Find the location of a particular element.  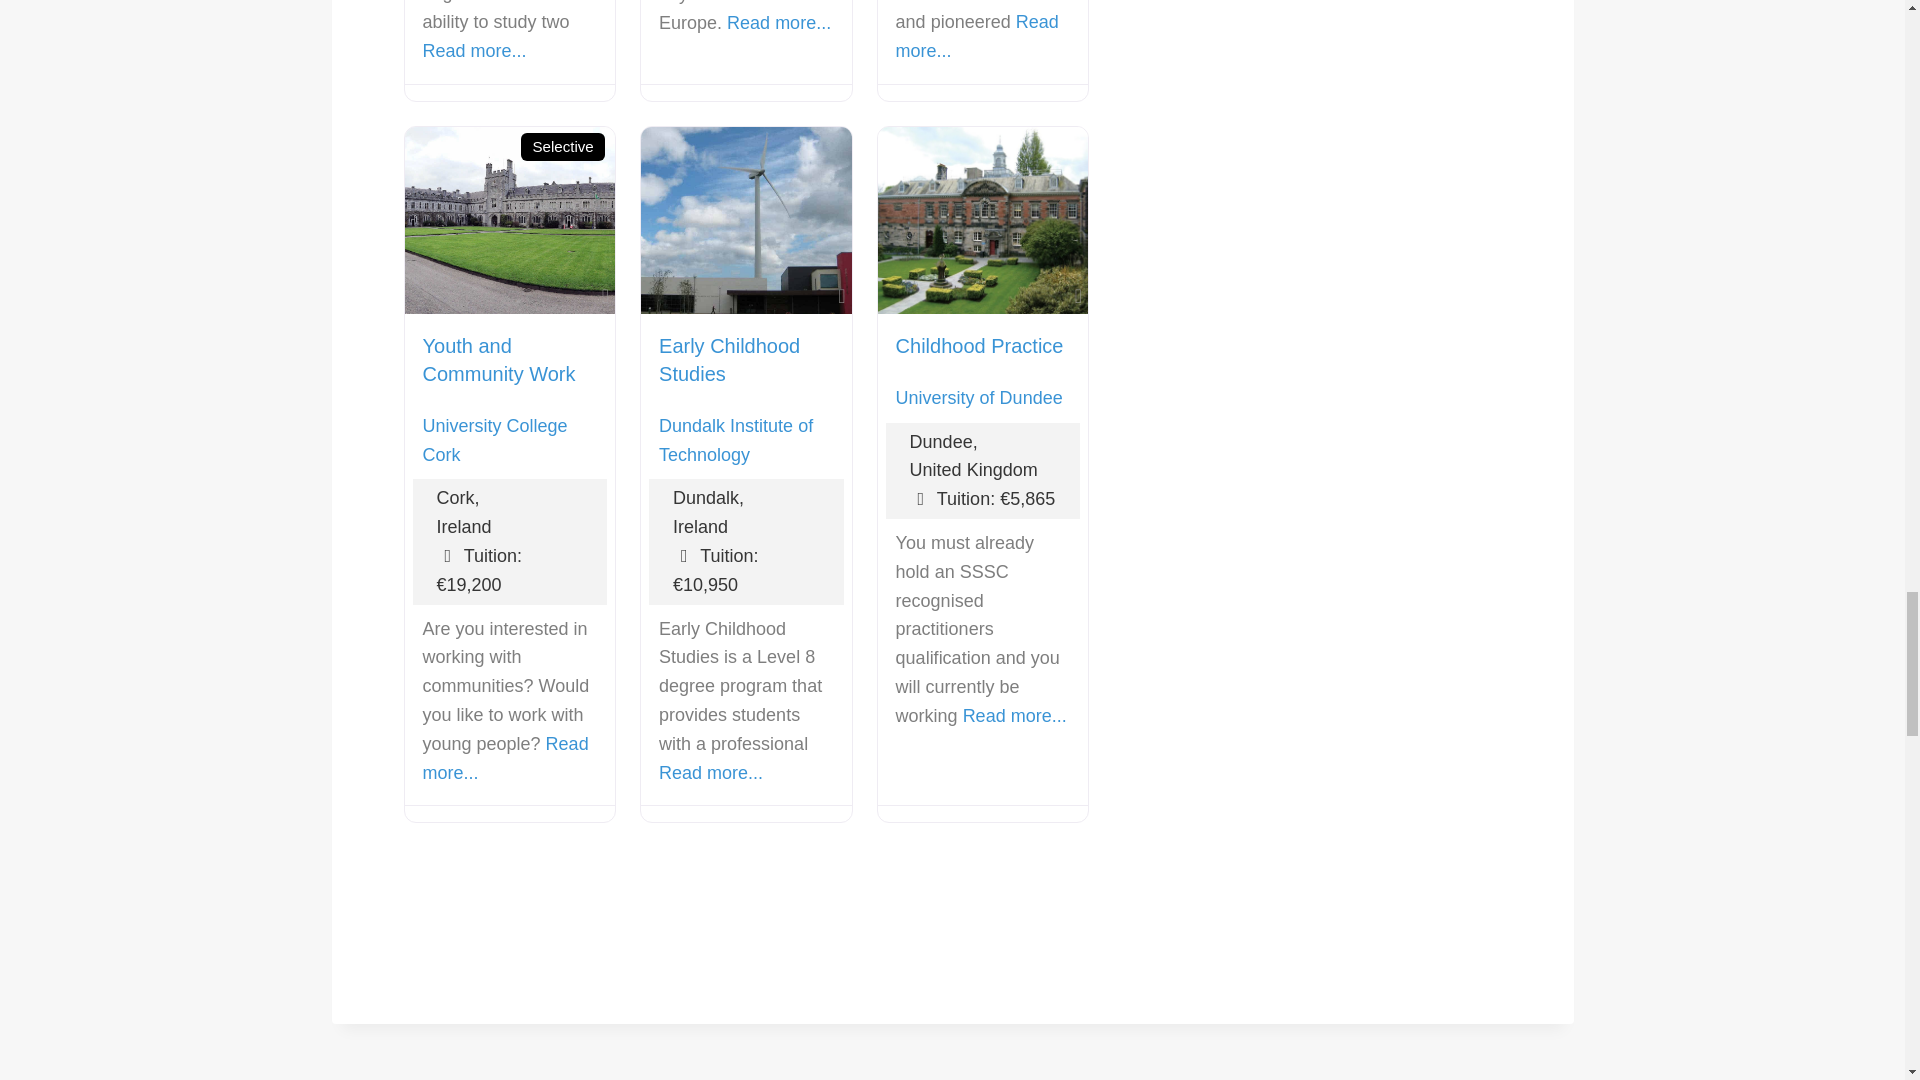

View: Early Childhood Studies is located at coordinates (729, 359).